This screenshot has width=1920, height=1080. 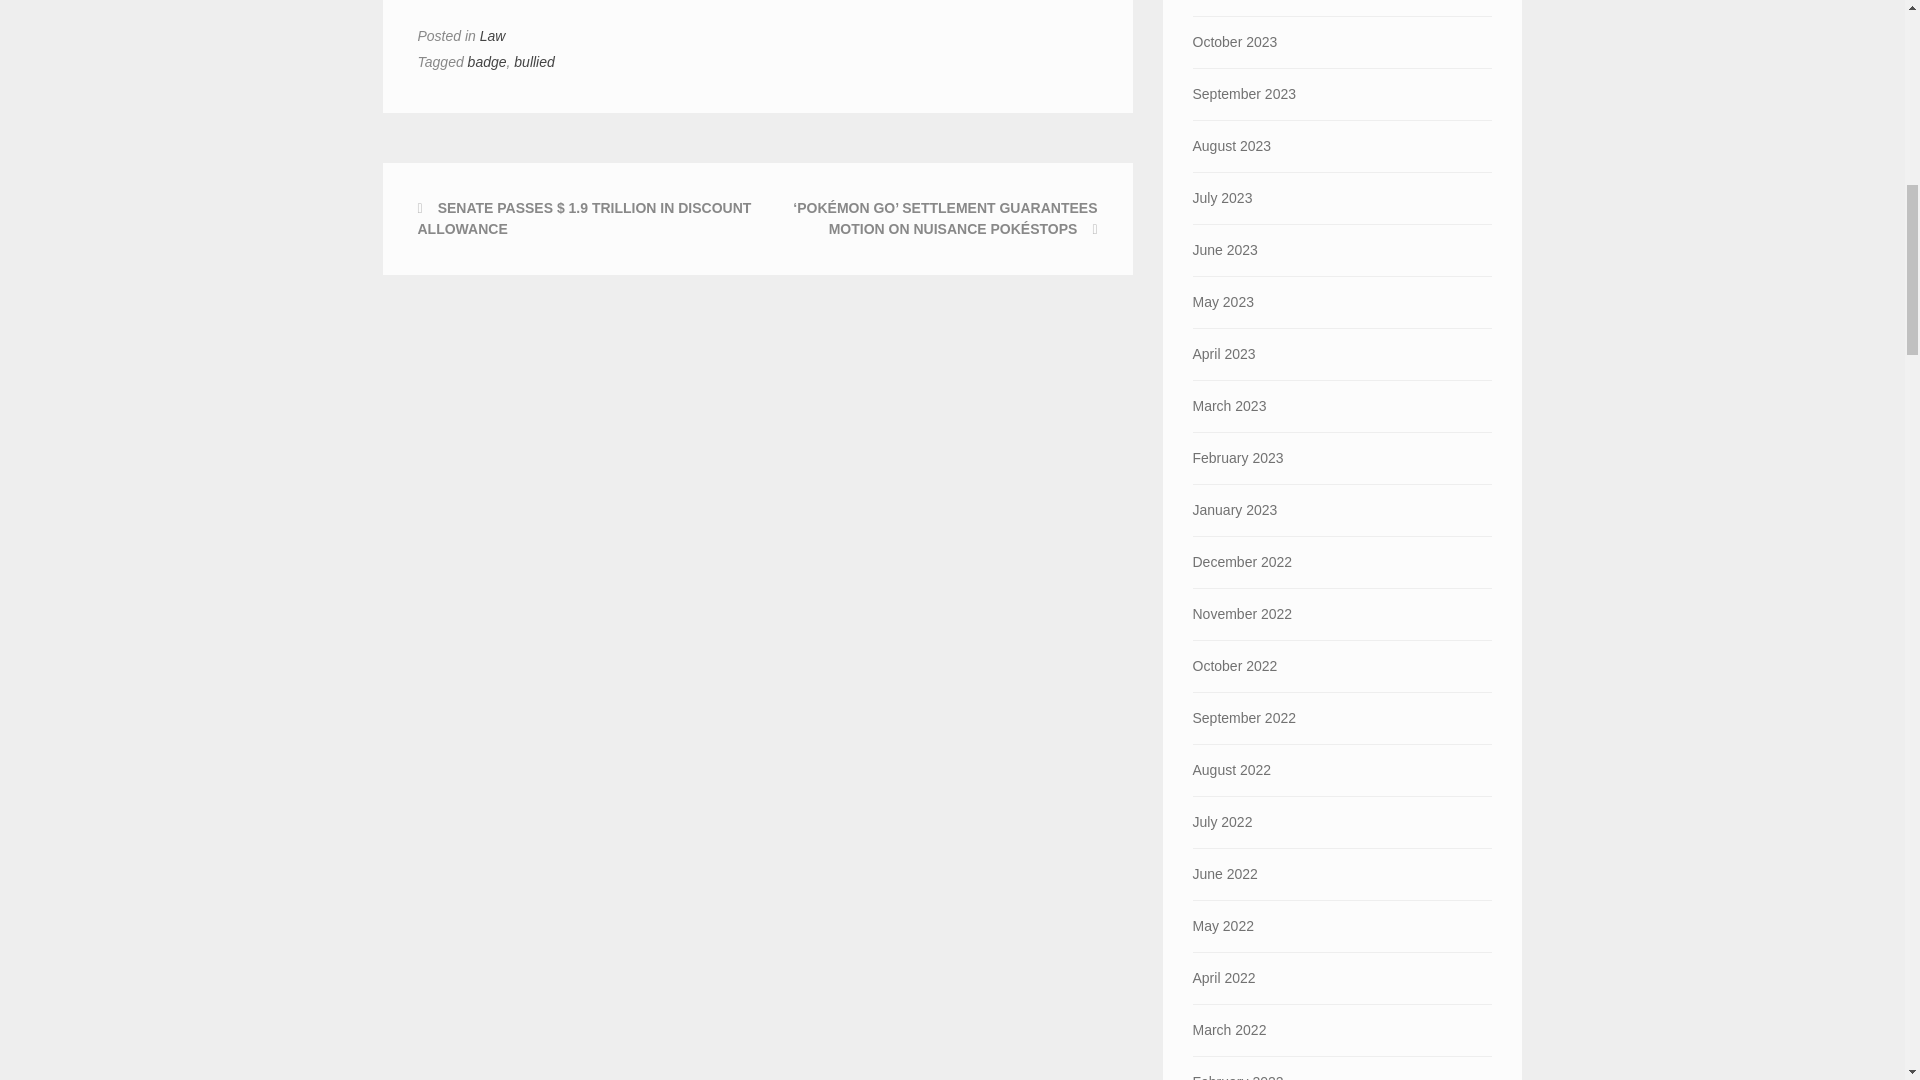 What do you see at coordinates (1342, 250) in the screenshot?
I see `June 2023` at bounding box center [1342, 250].